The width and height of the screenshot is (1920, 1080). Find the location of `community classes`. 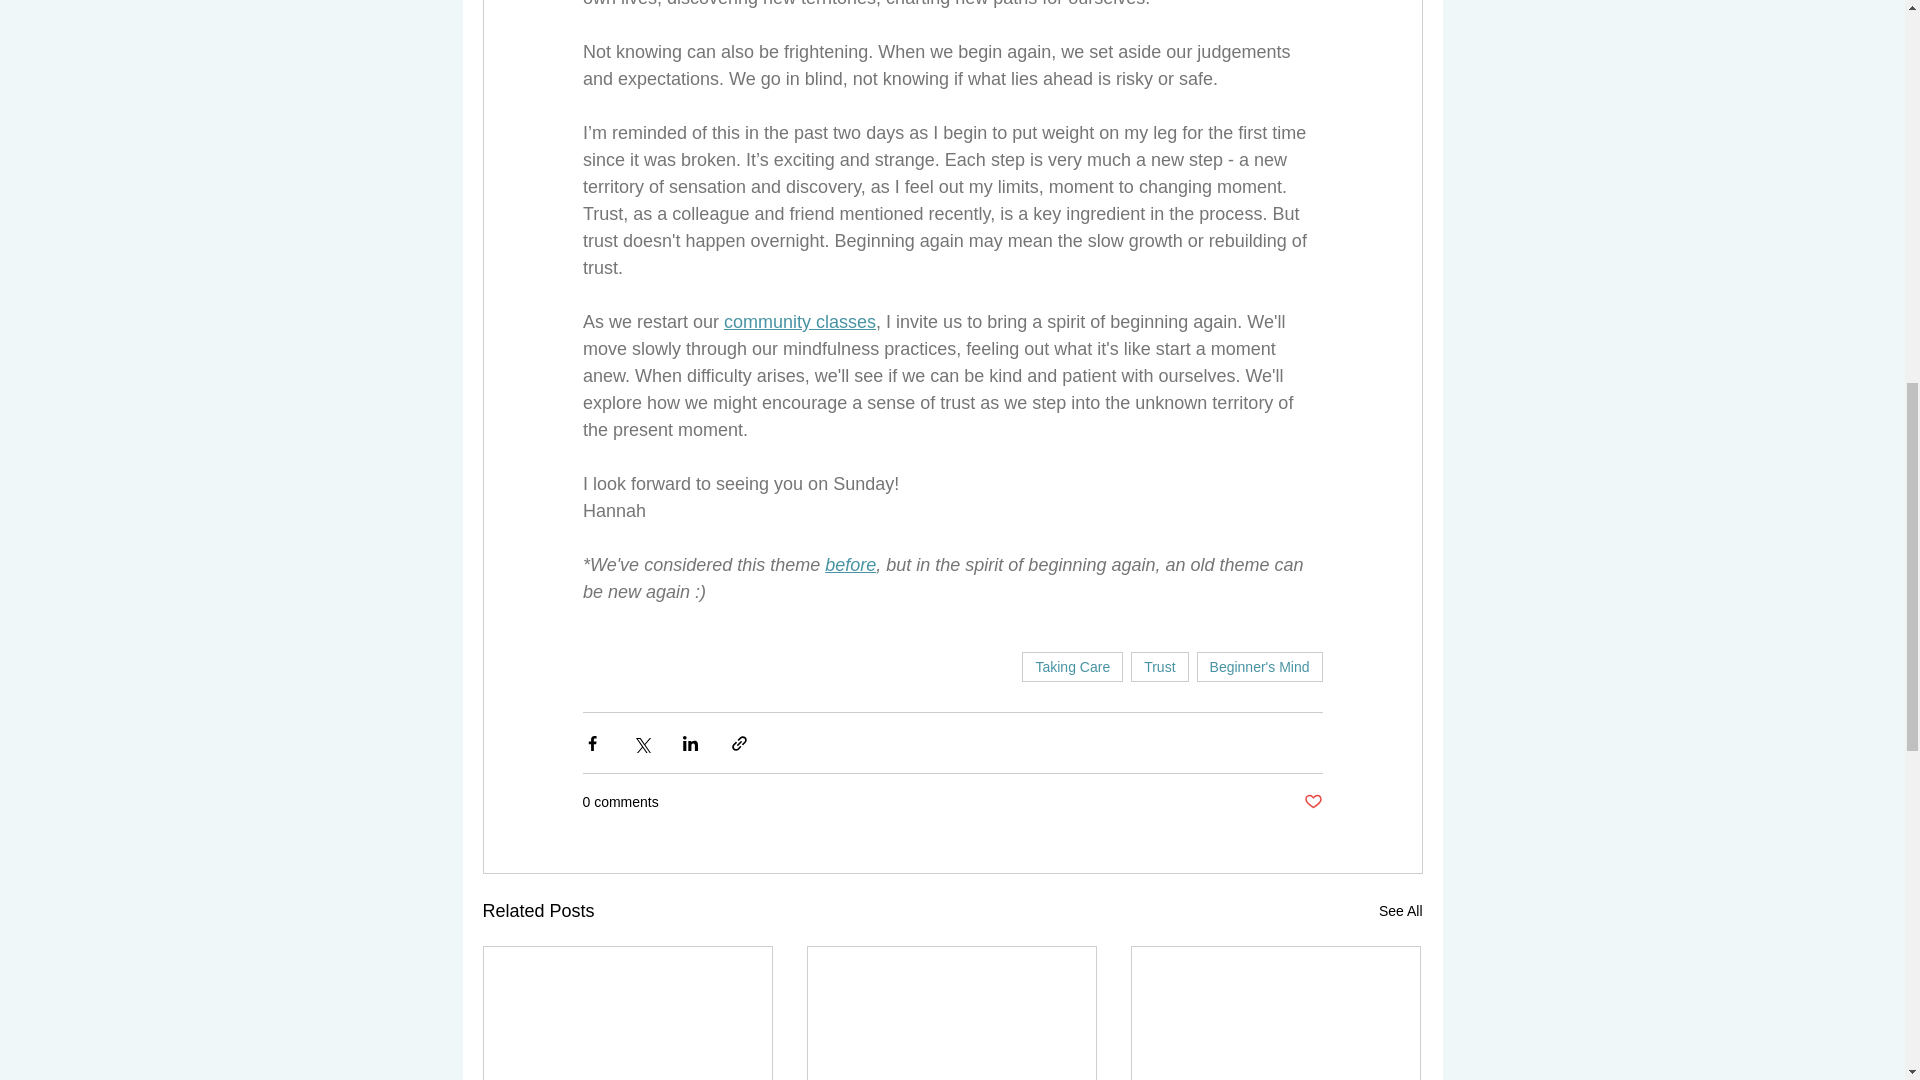

community classes is located at coordinates (799, 322).